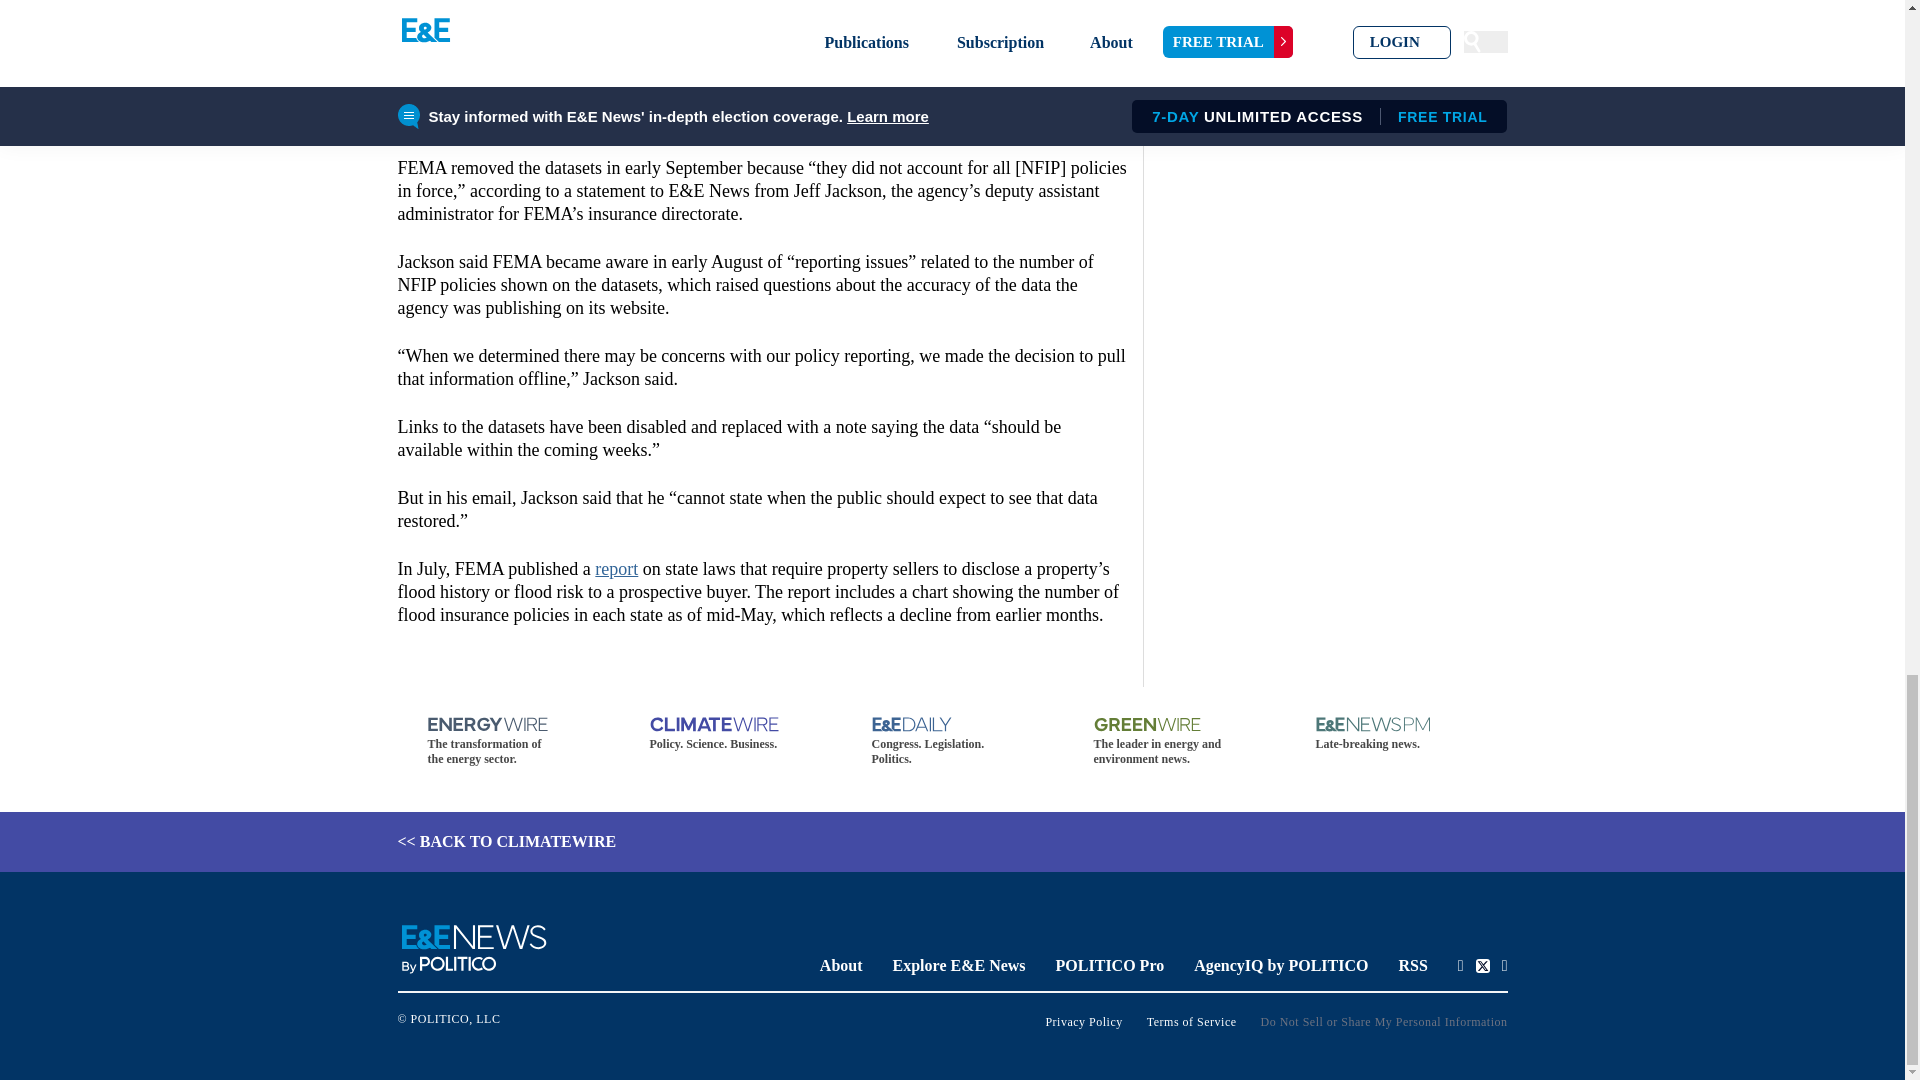  I want to click on Late-breaking news., so click(1396, 734).